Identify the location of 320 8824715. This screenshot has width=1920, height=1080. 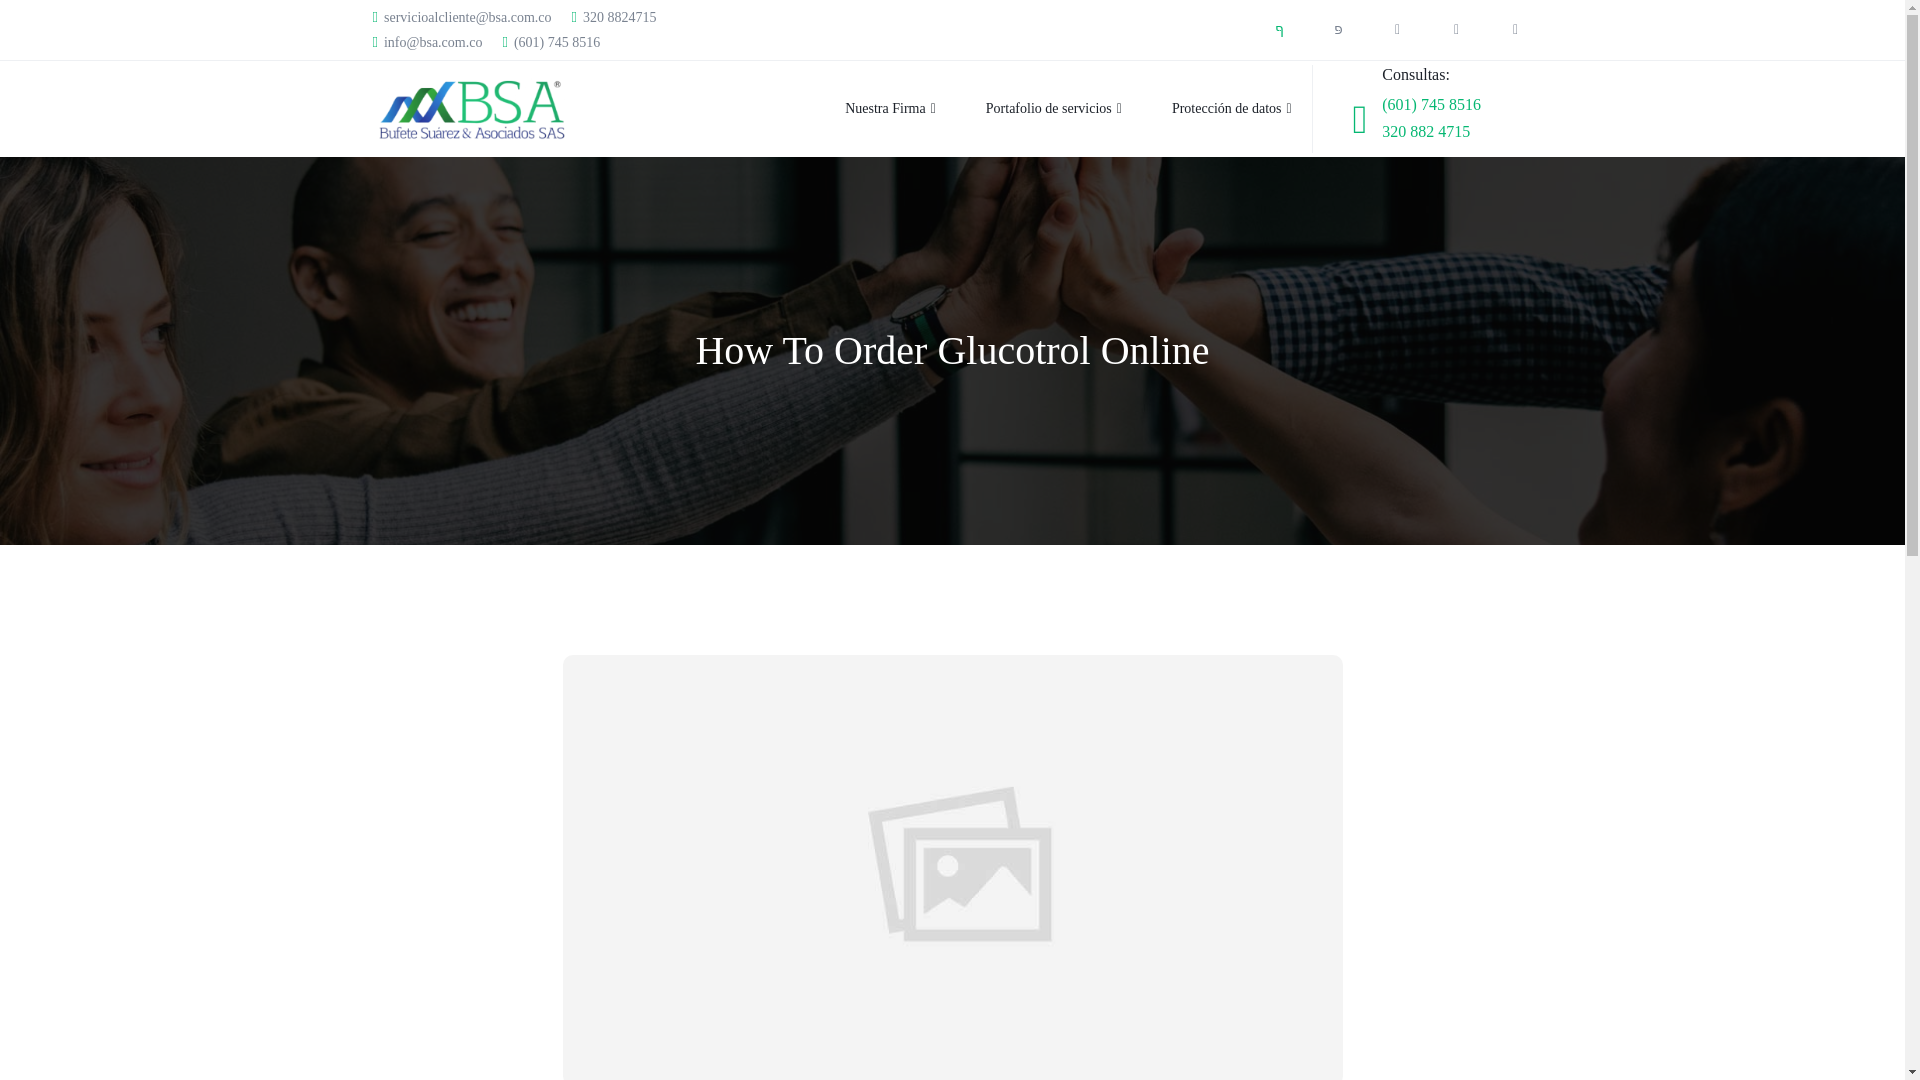
(614, 18).